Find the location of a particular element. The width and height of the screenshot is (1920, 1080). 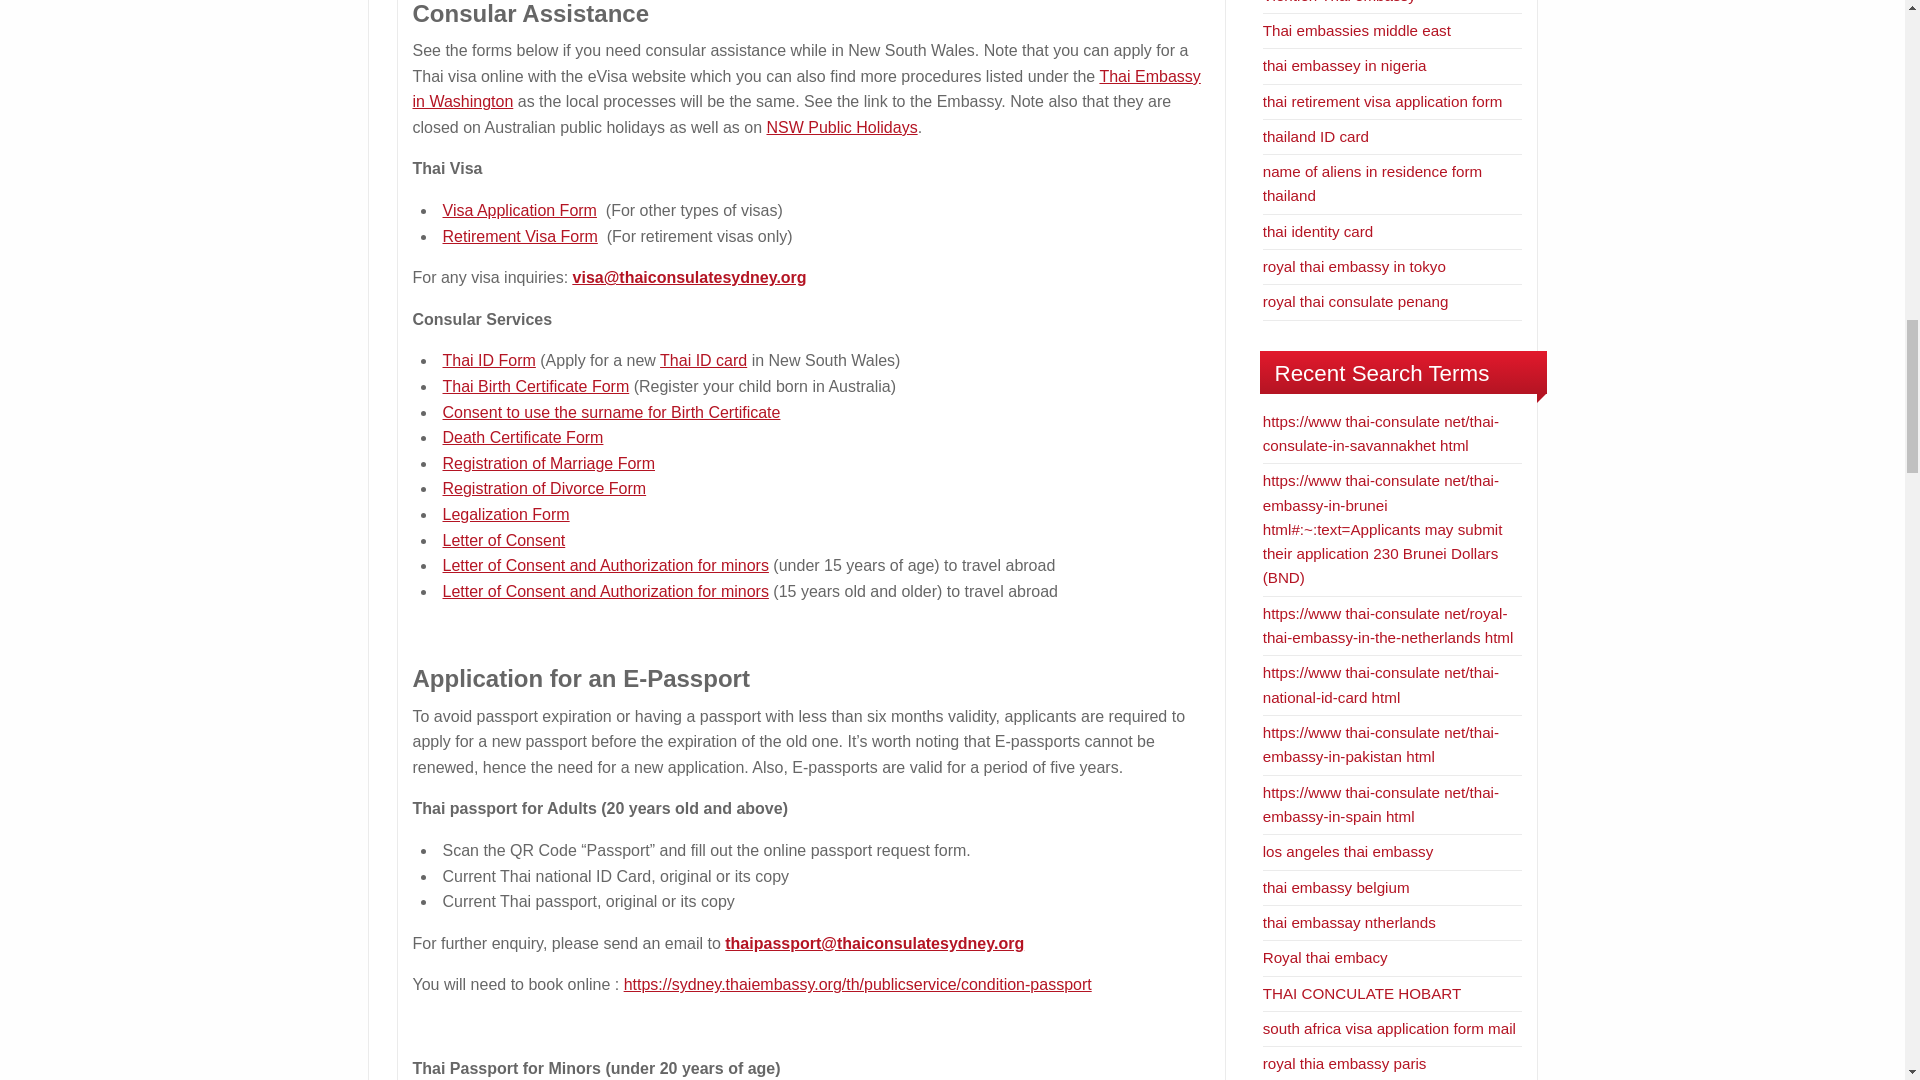

Consent to use the surname for Birth Certificate is located at coordinates (610, 412).